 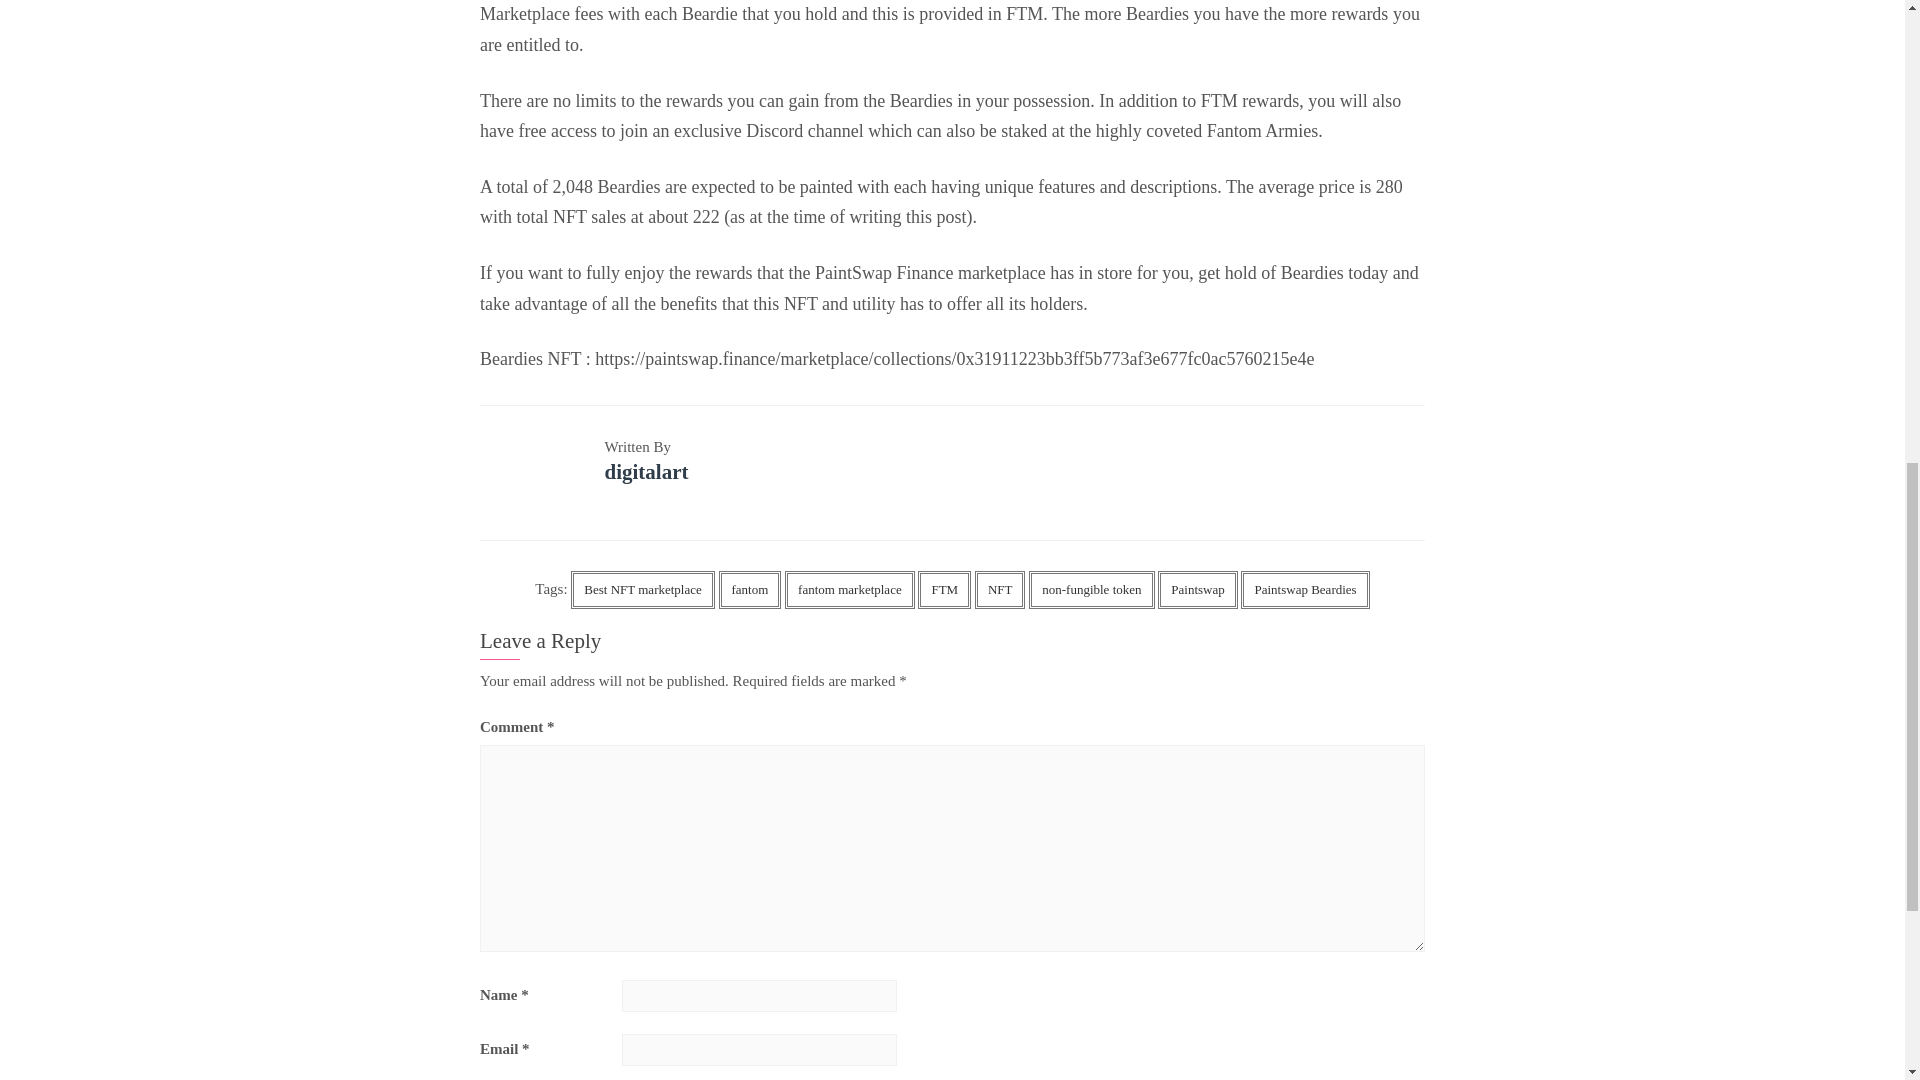 What do you see at coordinates (642, 590) in the screenshot?
I see `Best NFT marketplace` at bounding box center [642, 590].